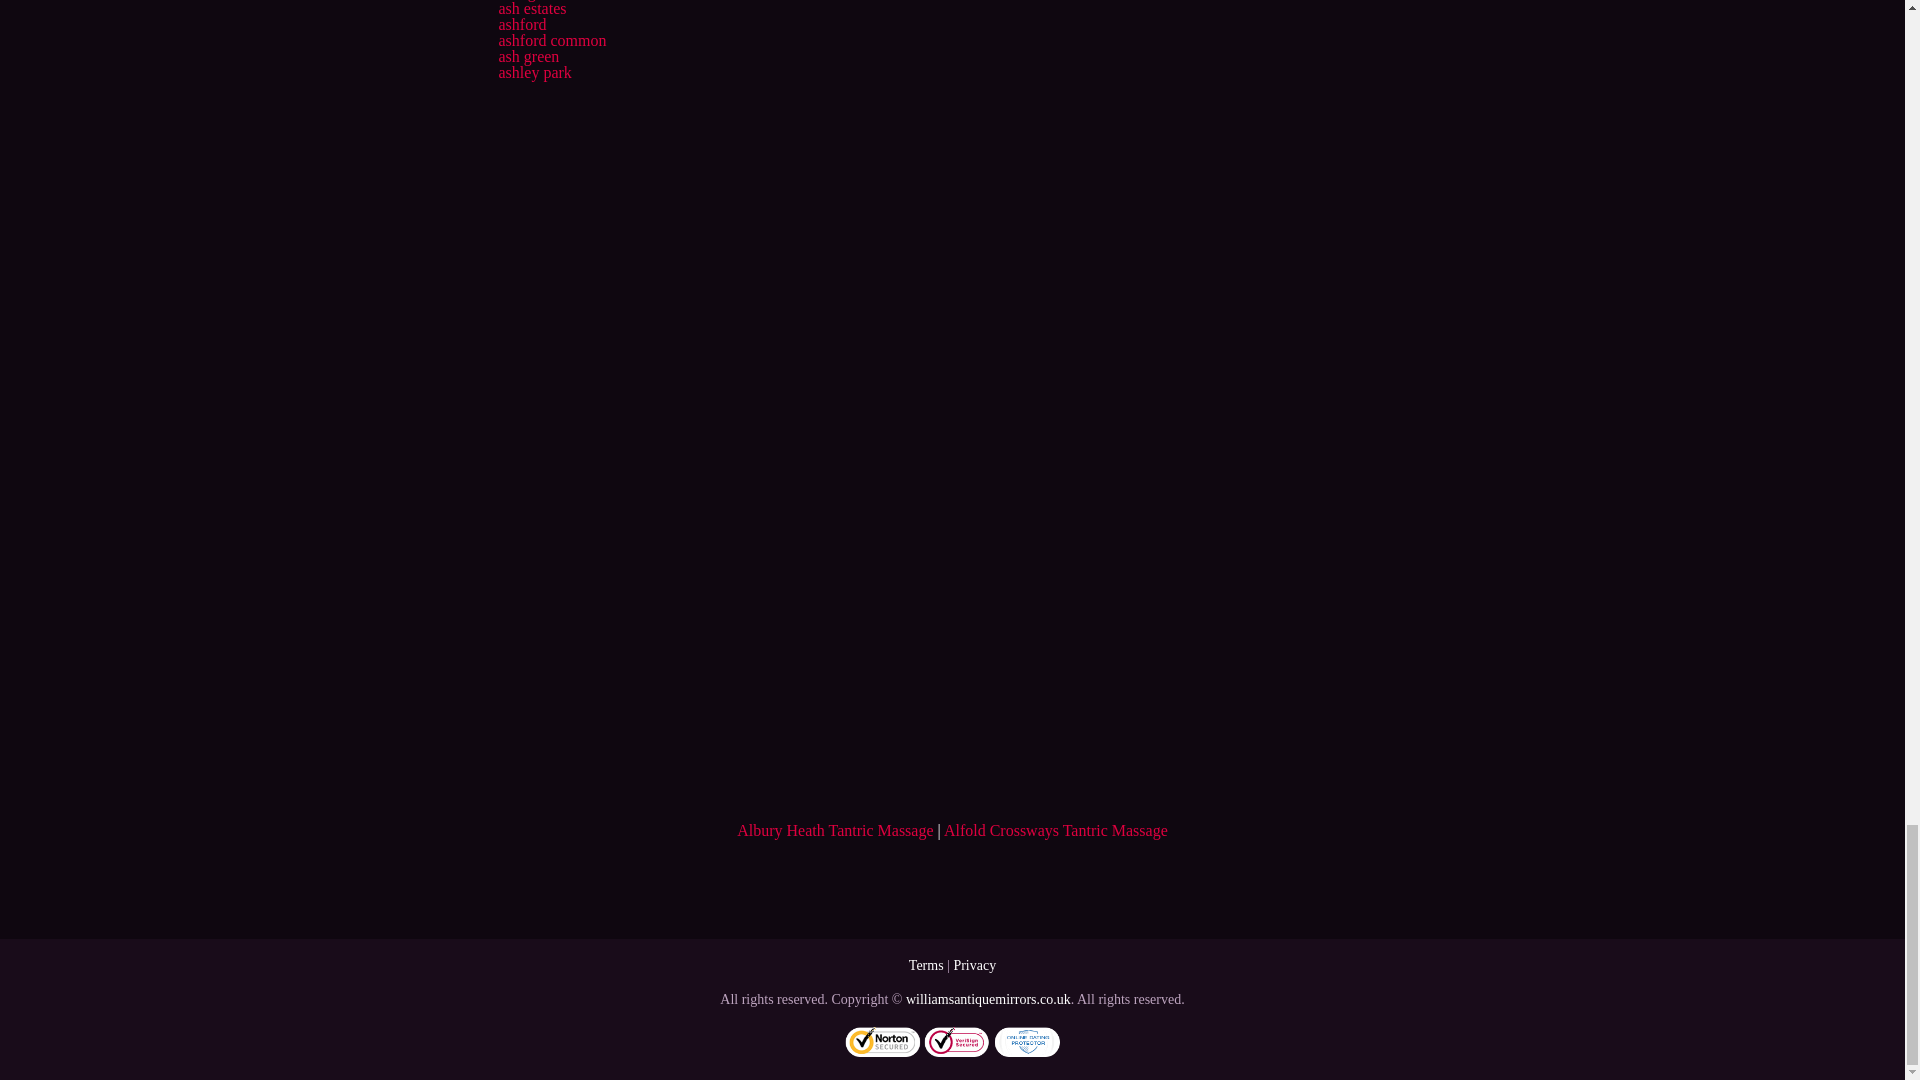 This screenshot has height=1080, width=1920. Describe the element at coordinates (1056, 830) in the screenshot. I see `Alfold Crossways Tantric Massage` at that location.